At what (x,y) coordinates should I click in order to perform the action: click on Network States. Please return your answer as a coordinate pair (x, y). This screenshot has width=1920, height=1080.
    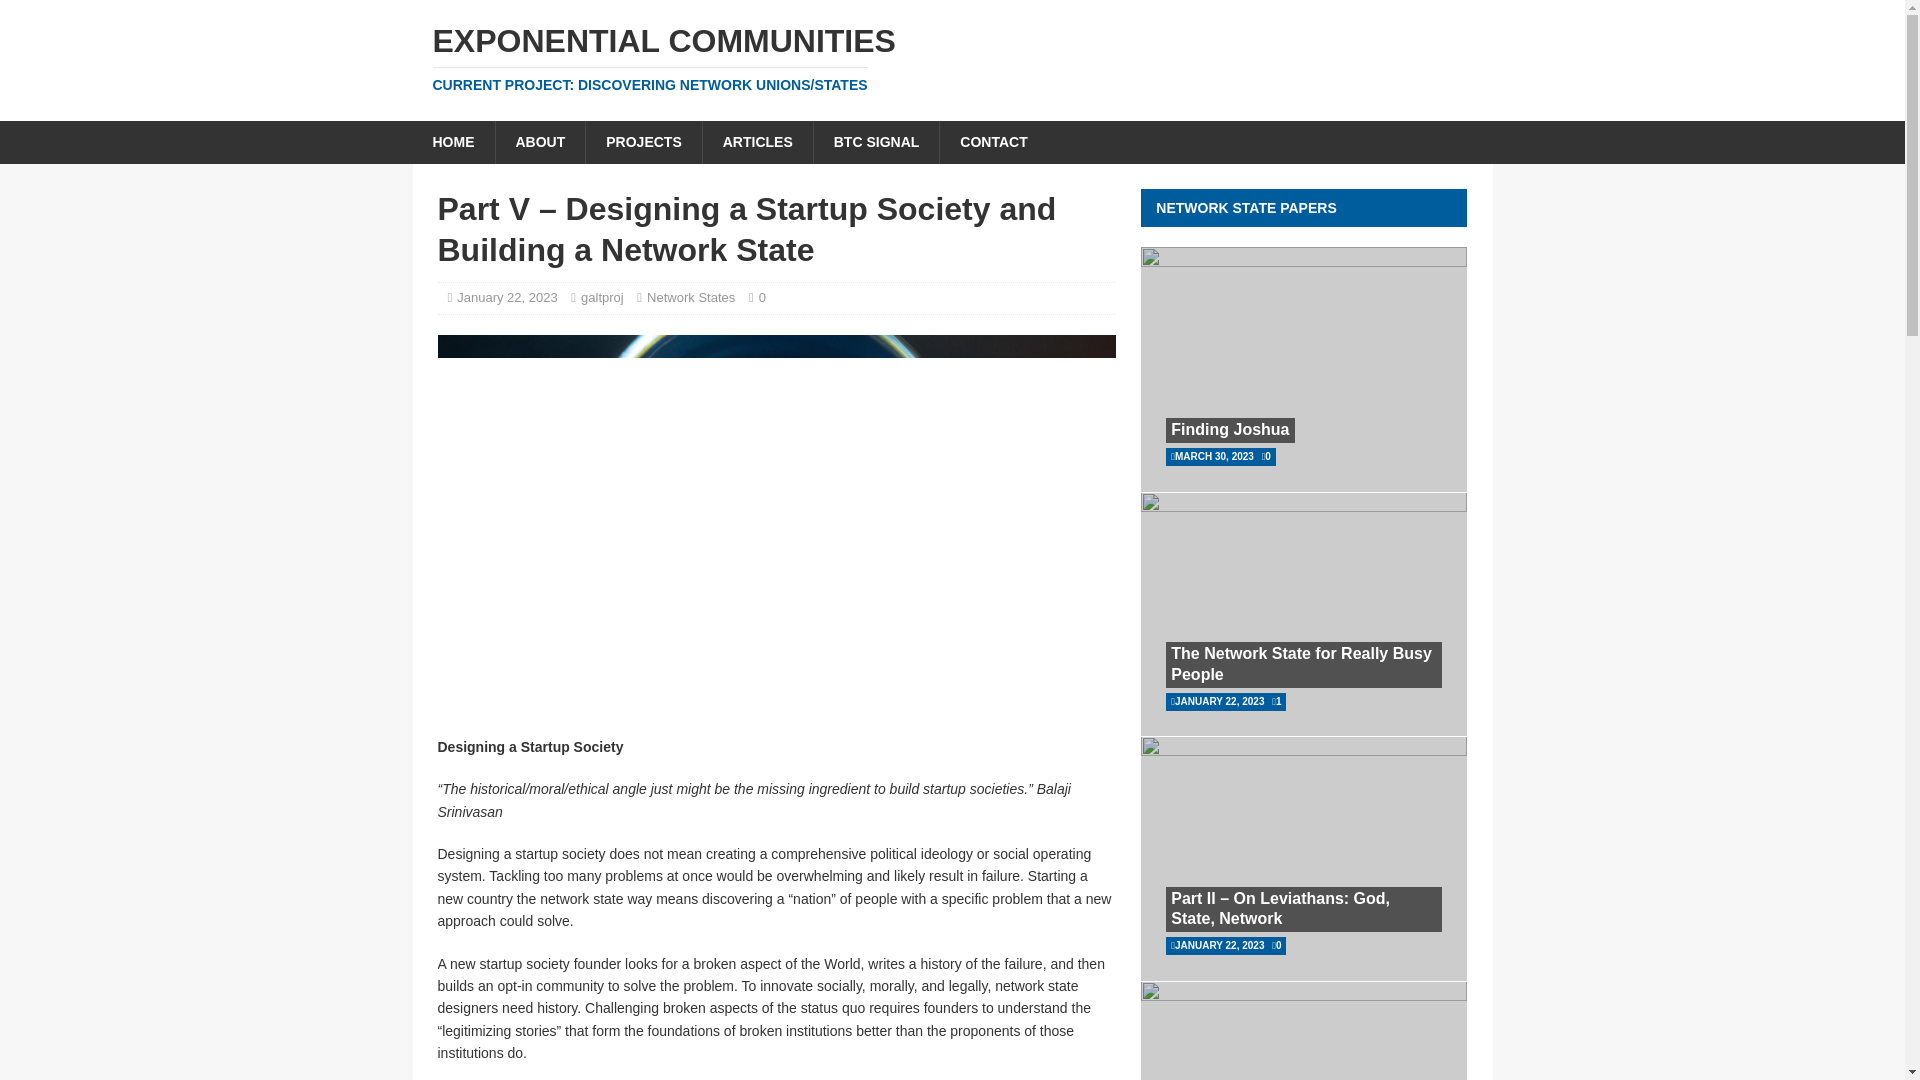
    Looking at the image, I should click on (691, 297).